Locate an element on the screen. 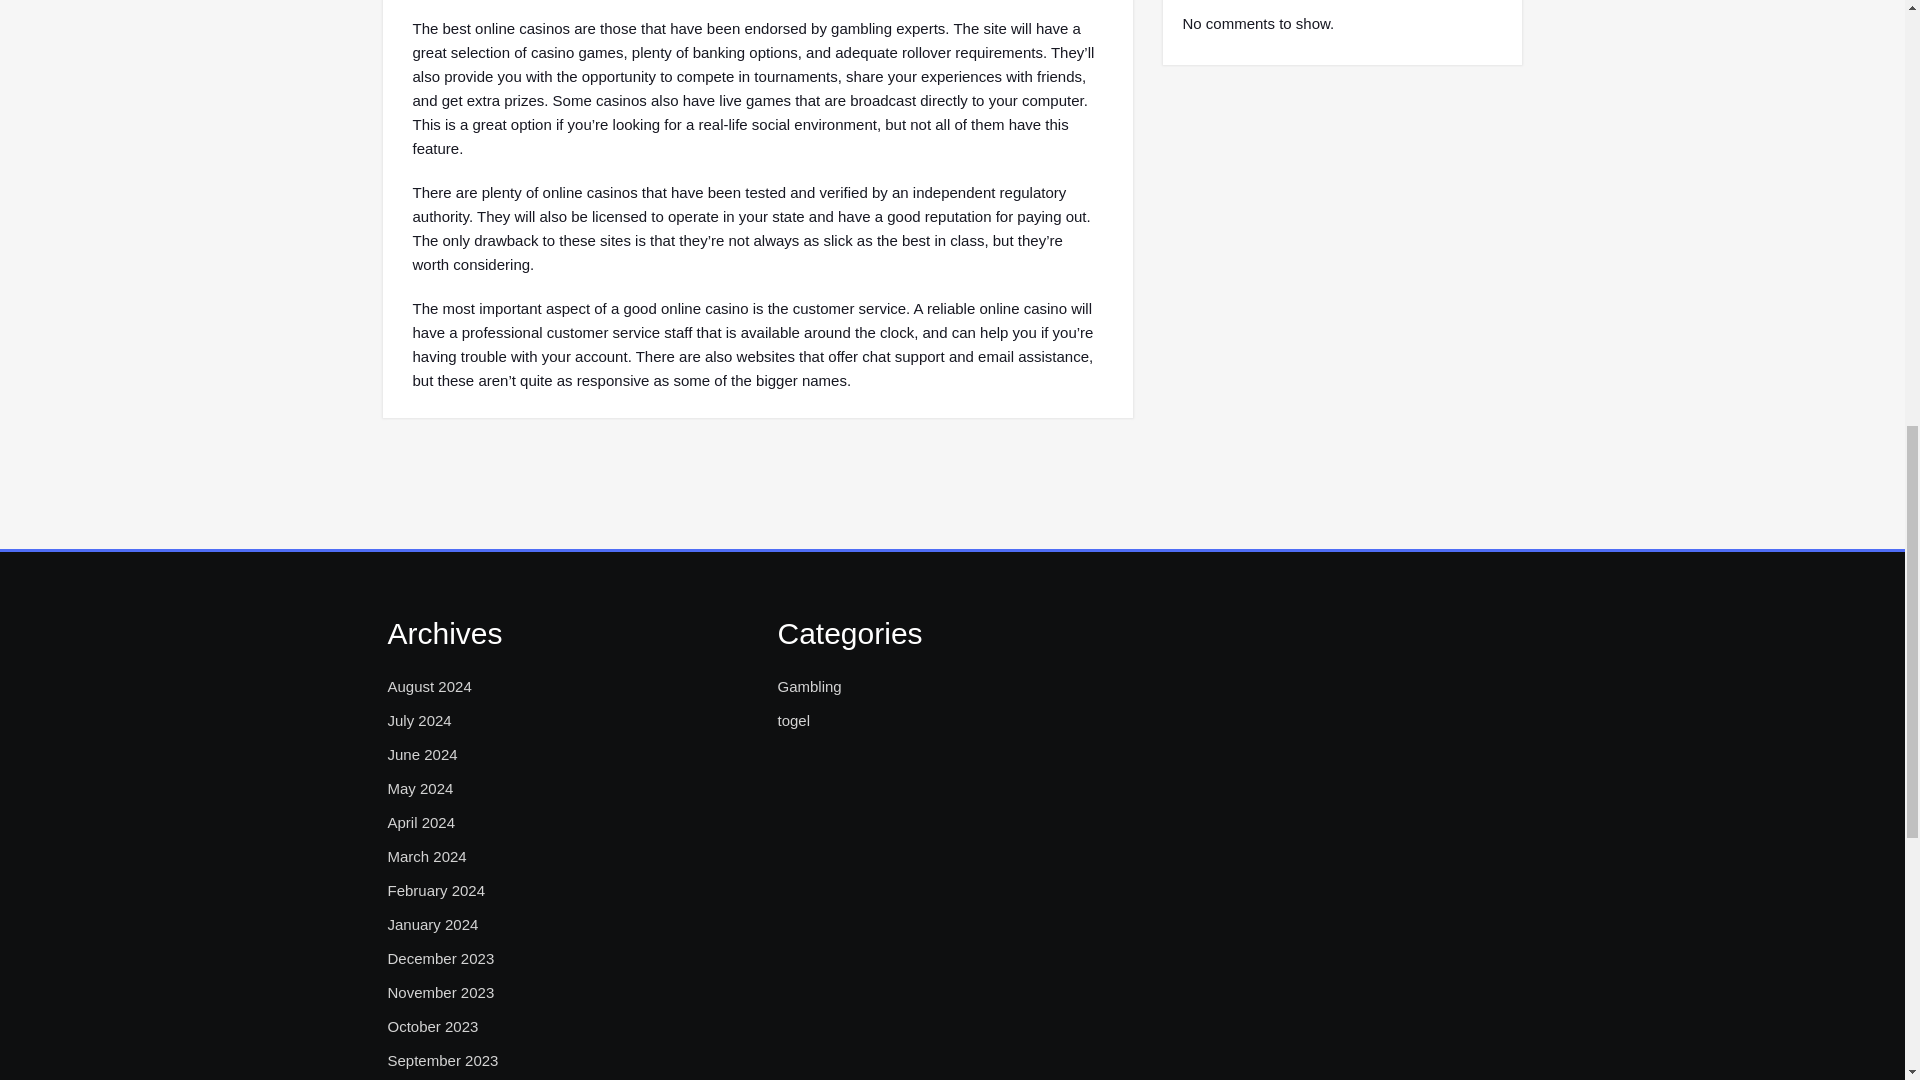 This screenshot has height=1080, width=1920. March 2024 is located at coordinates (426, 856).